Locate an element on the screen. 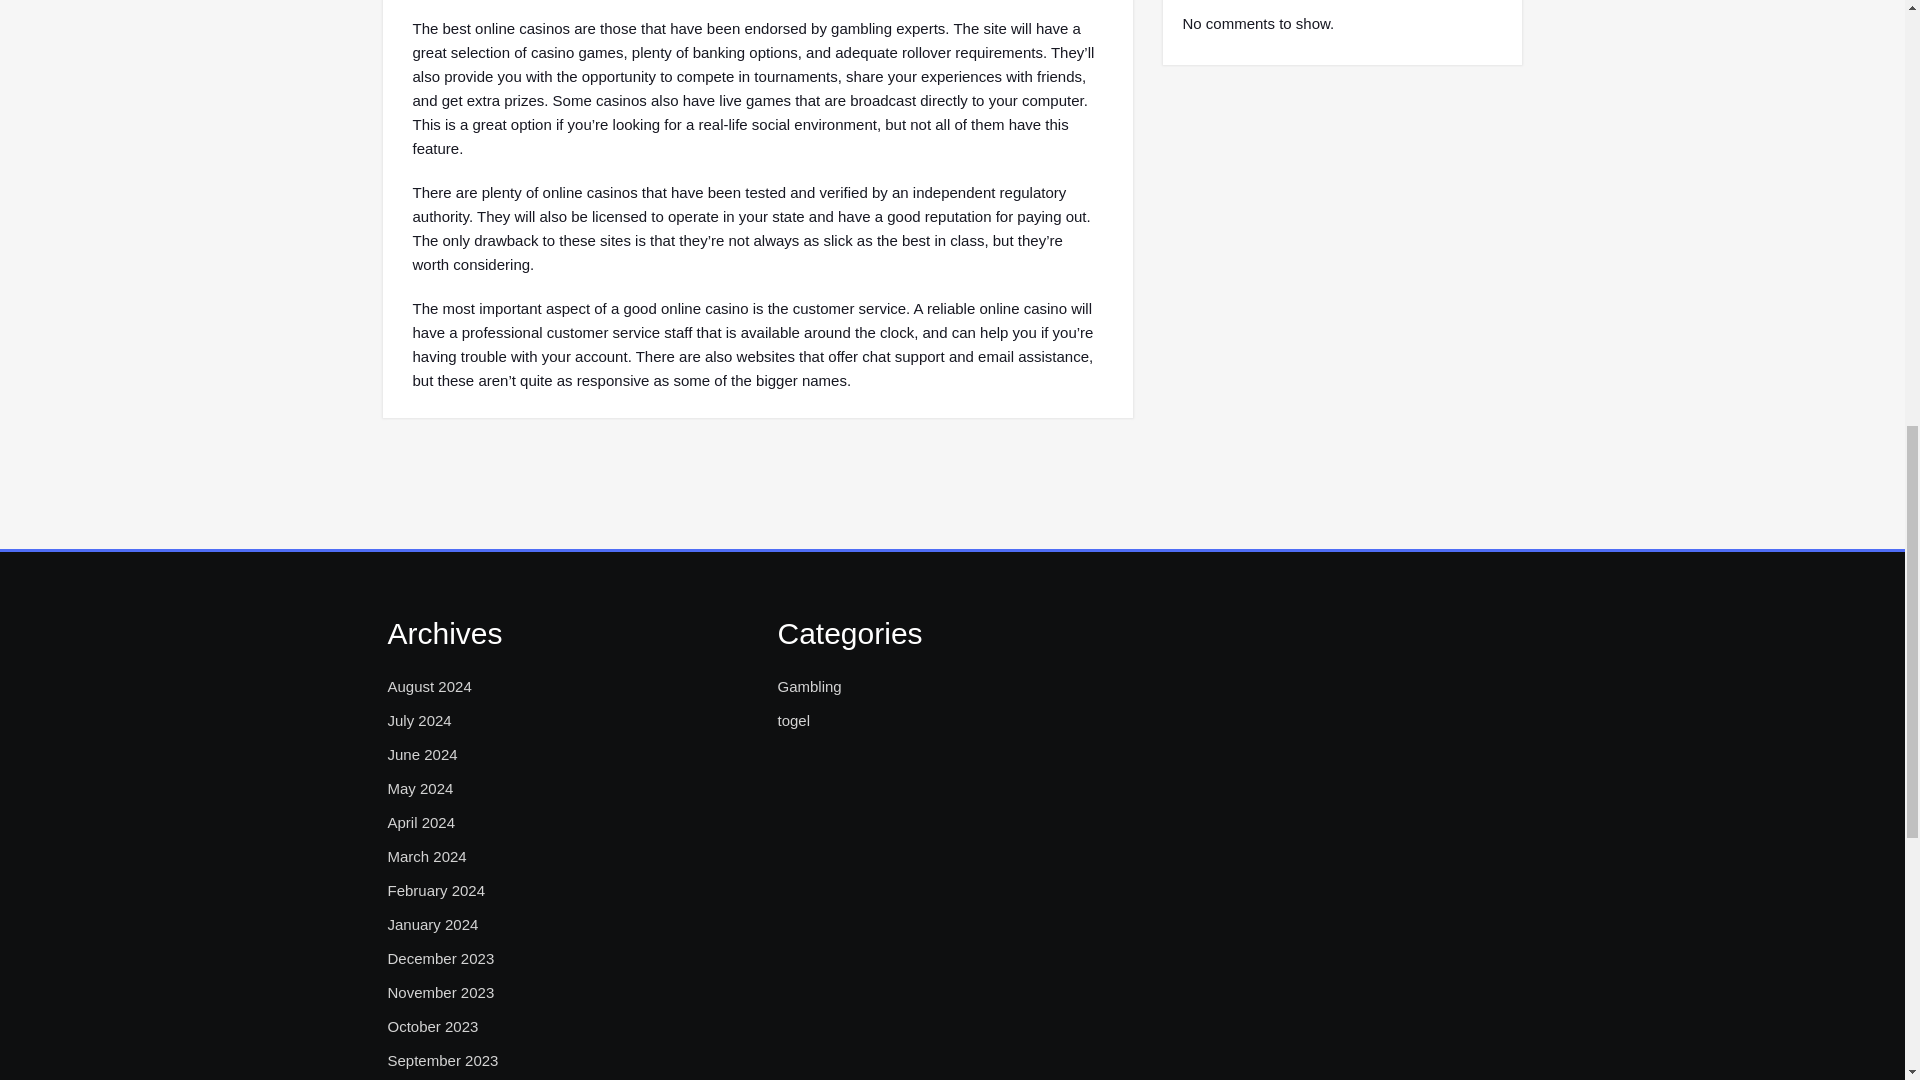 This screenshot has height=1080, width=1920. March 2024 is located at coordinates (426, 856).